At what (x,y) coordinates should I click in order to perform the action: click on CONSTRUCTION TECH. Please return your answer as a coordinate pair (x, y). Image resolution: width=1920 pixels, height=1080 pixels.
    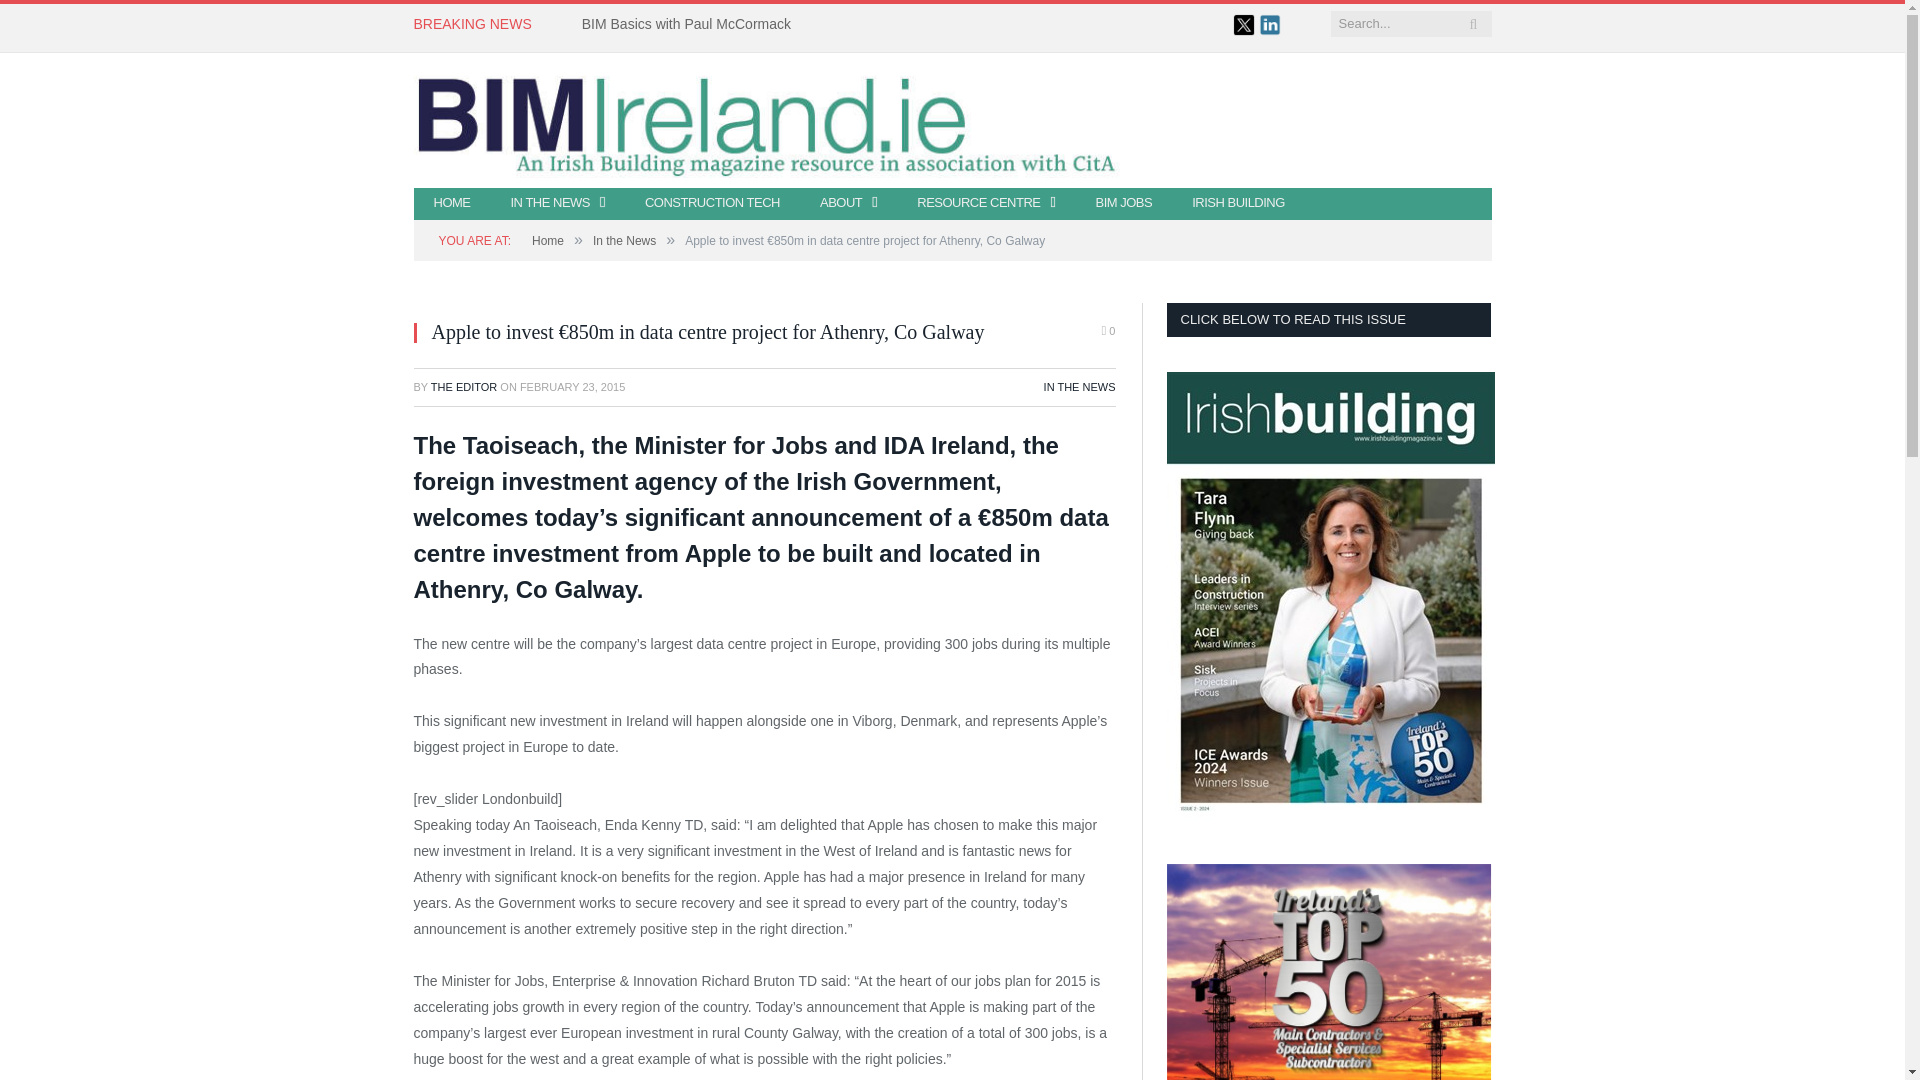
    Looking at the image, I should click on (712, 204).